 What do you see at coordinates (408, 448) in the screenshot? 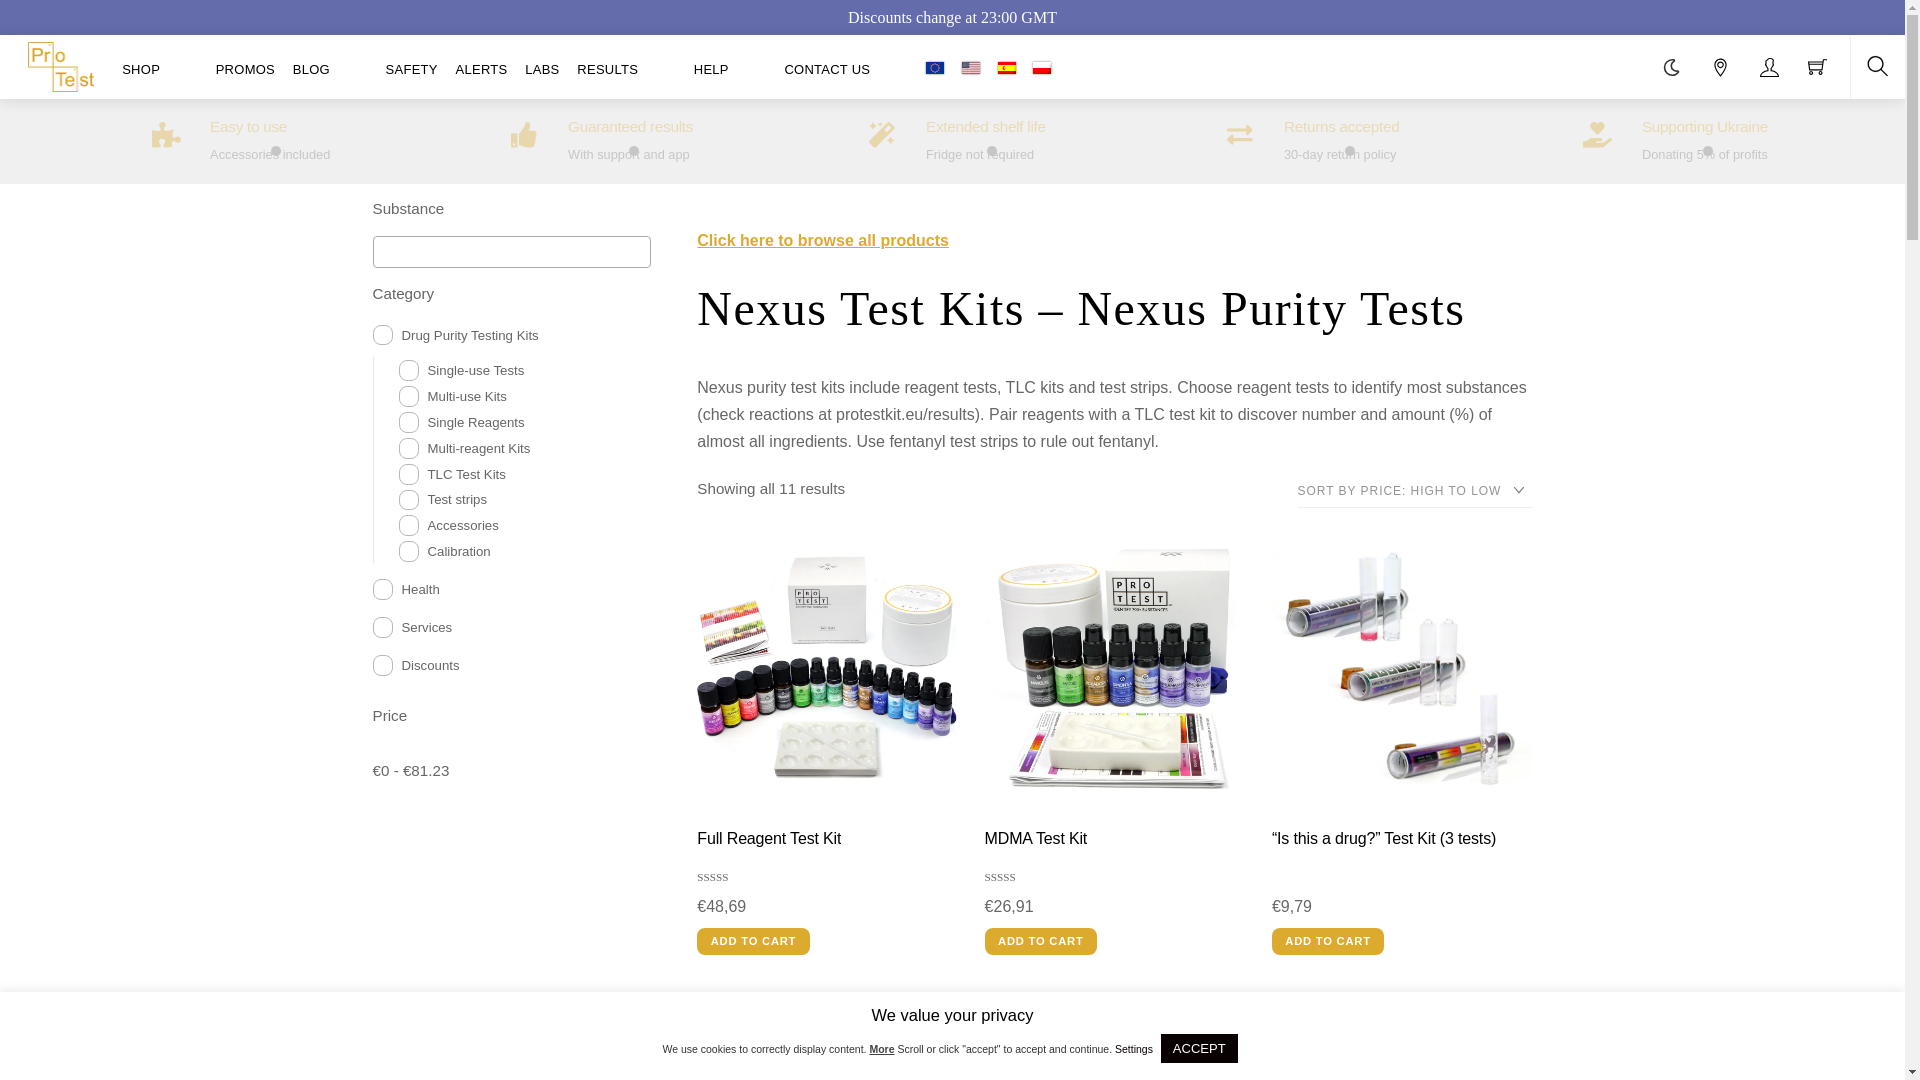
I see `multi-reagent-kits` at bounding box center [408, 448].